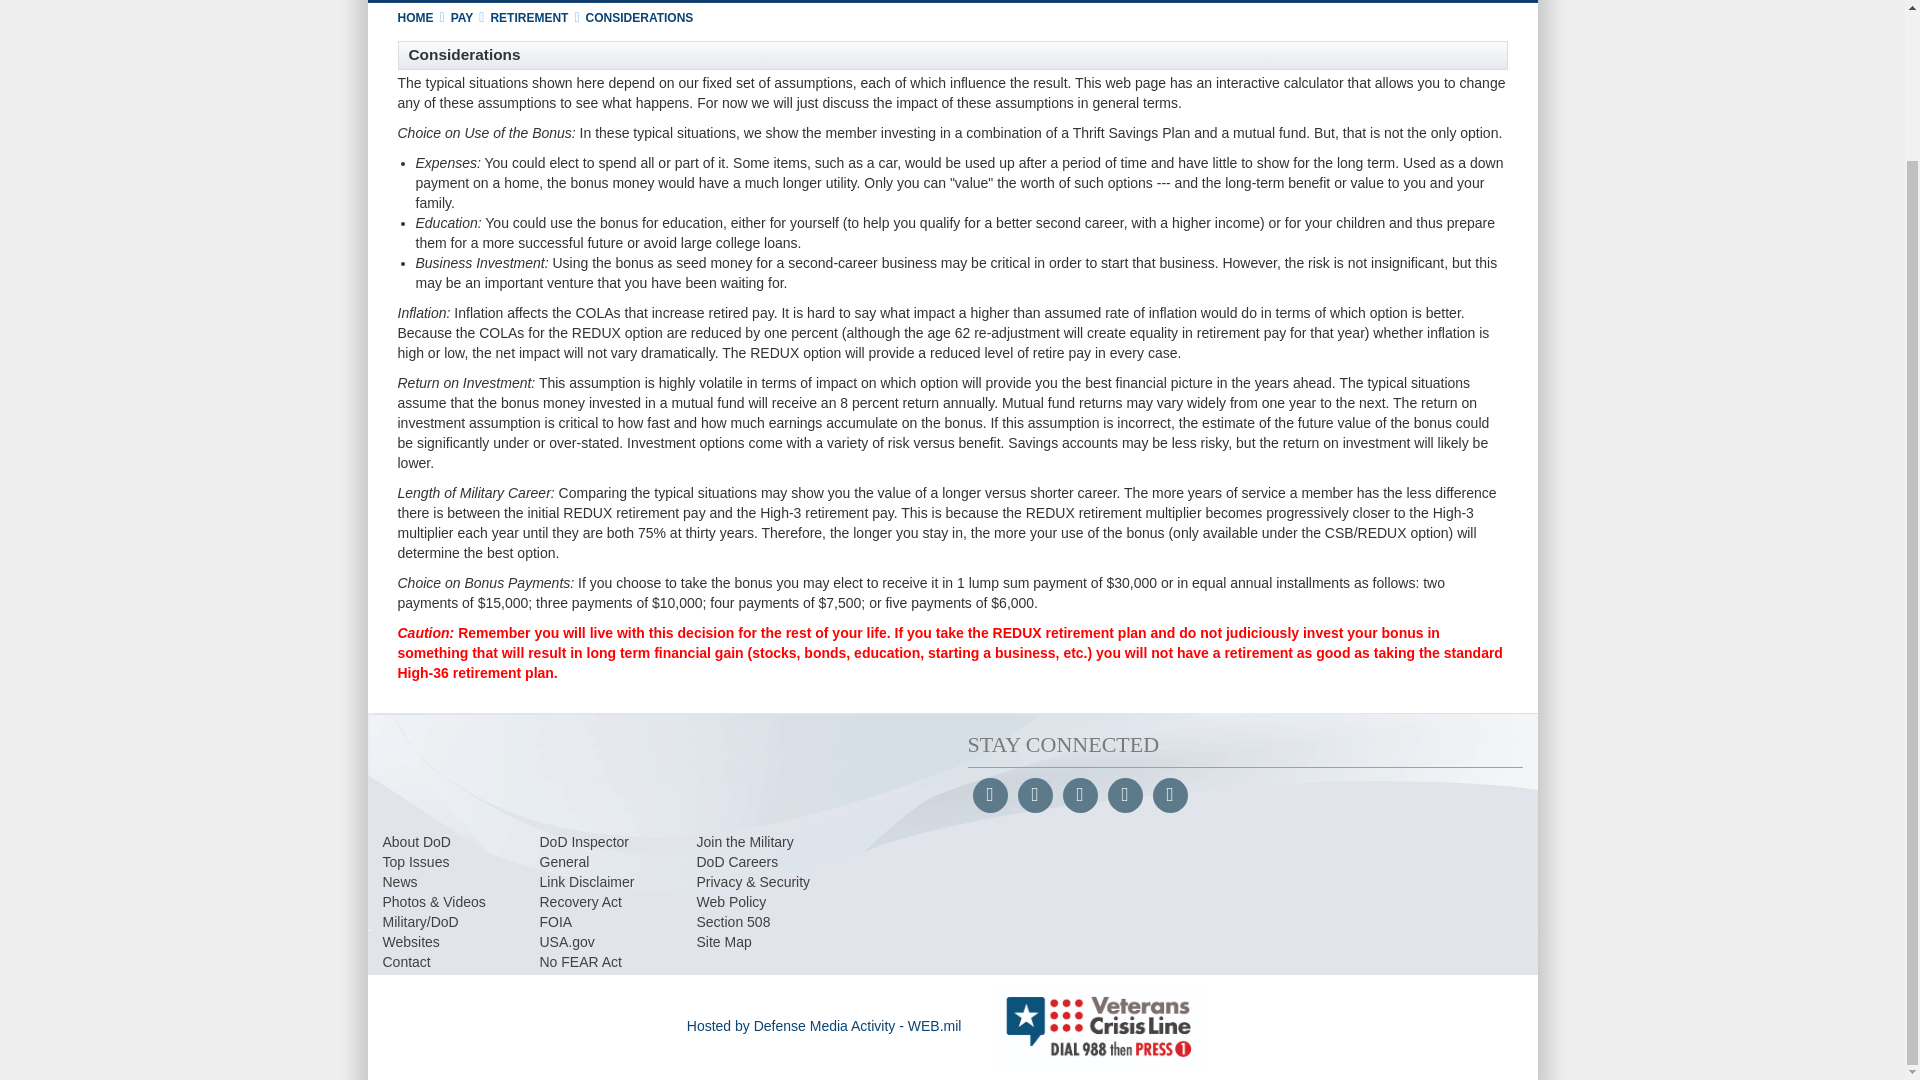  What do you see at coordinates (418, 1) in the screenshot?
I see `HOME` at bounding box center [418, 1].